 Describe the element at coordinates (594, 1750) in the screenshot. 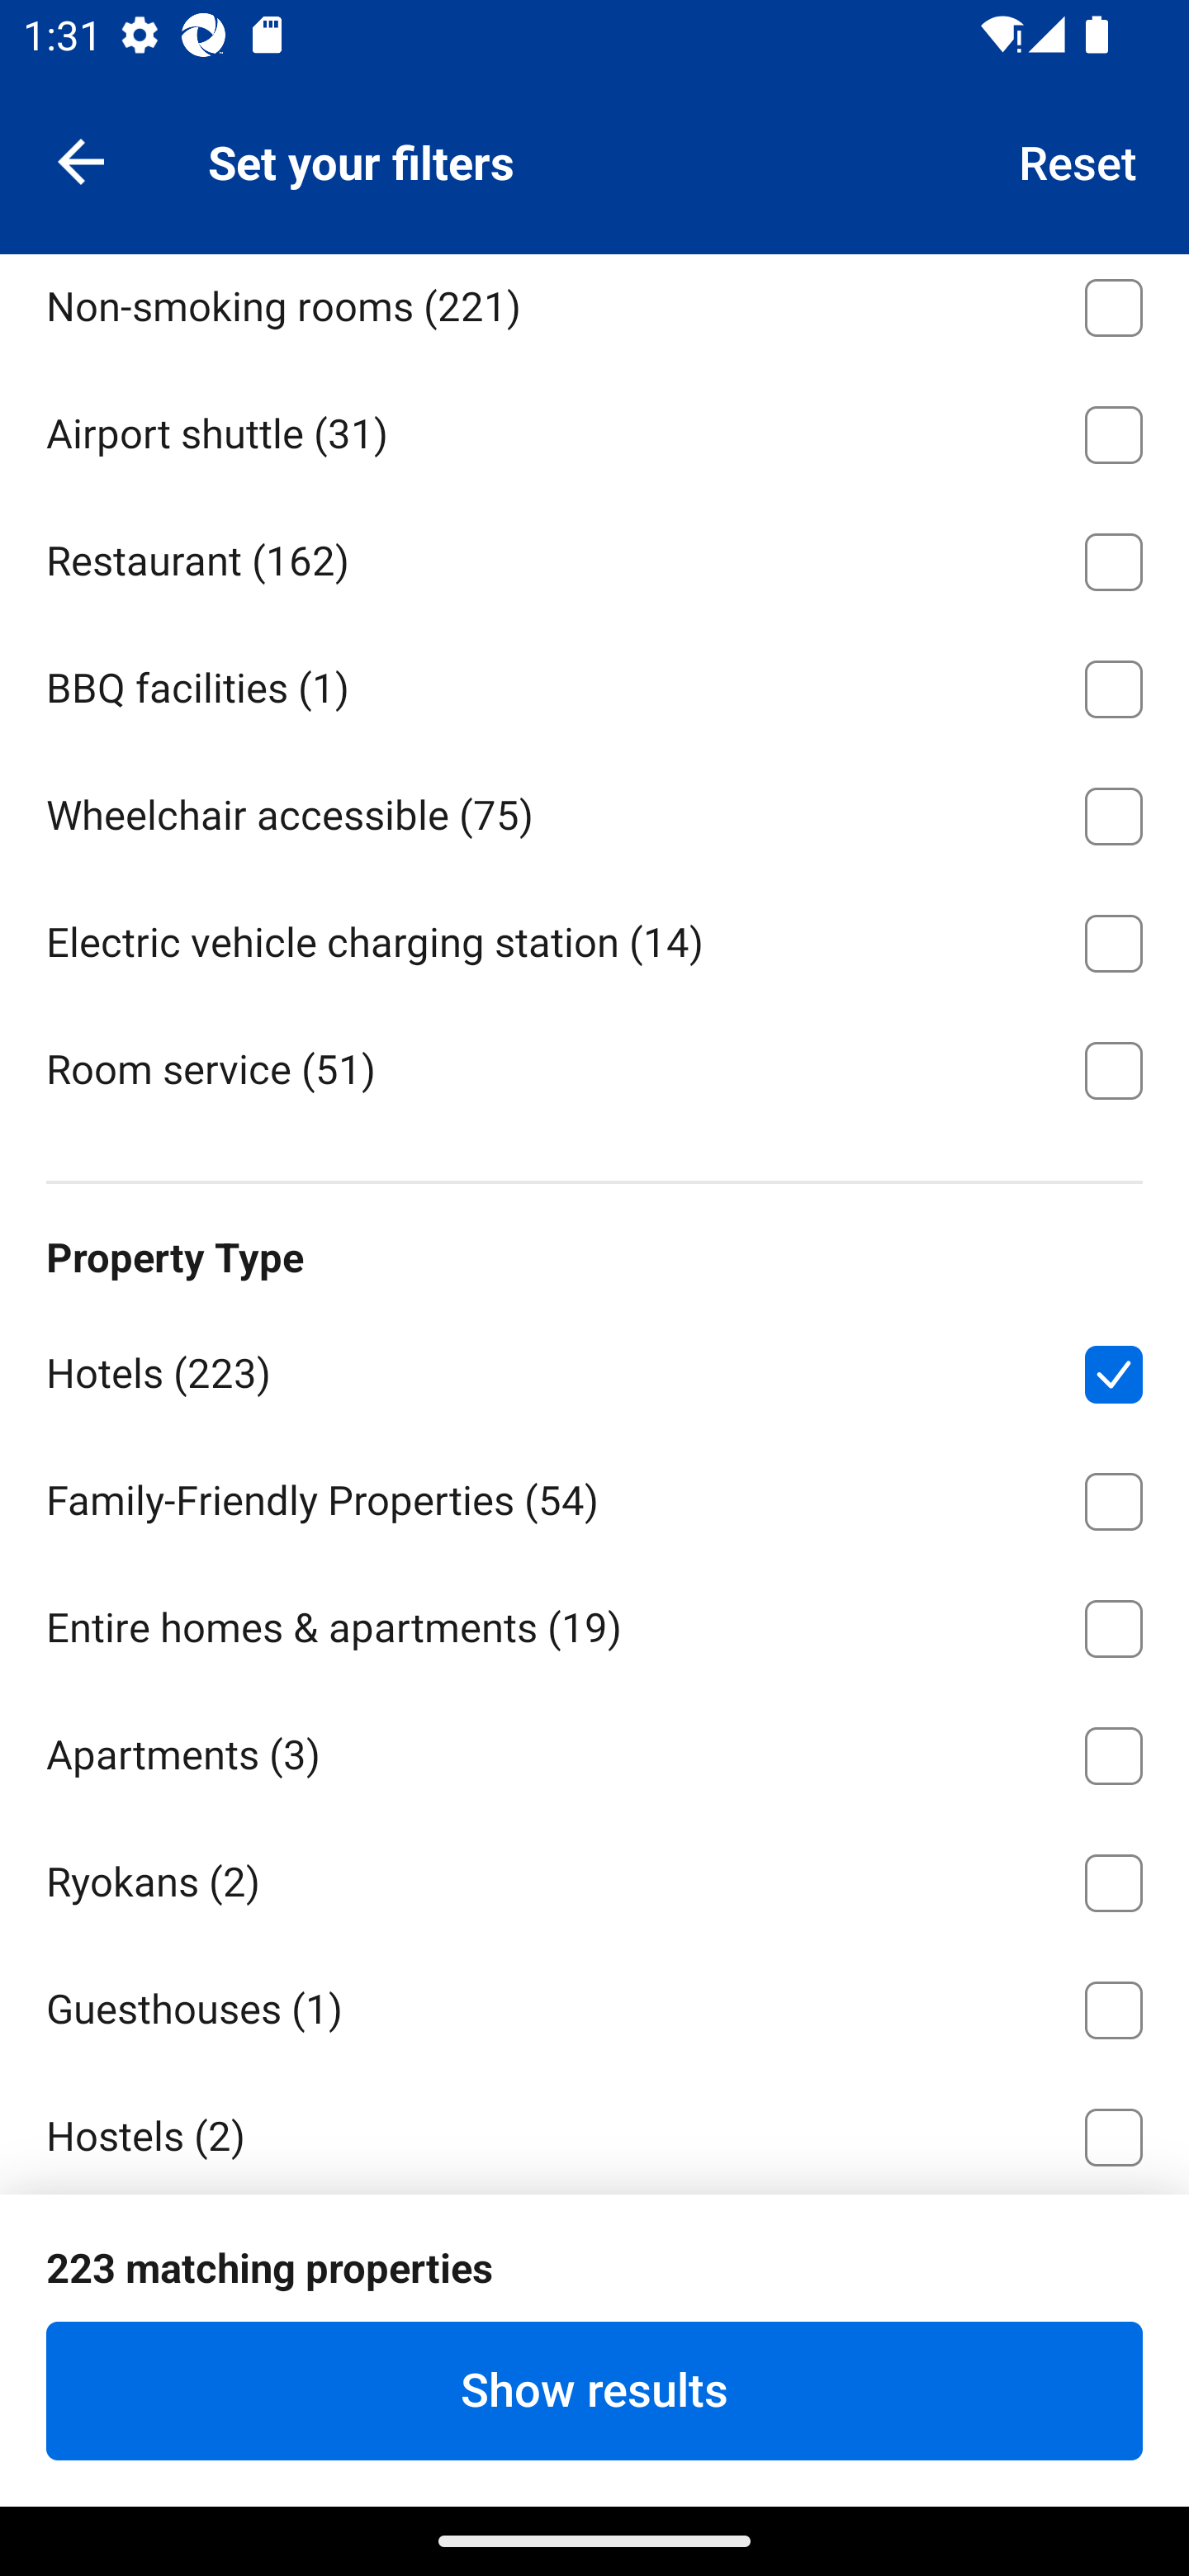

I see `Apartments ⁦(3)` at that location.